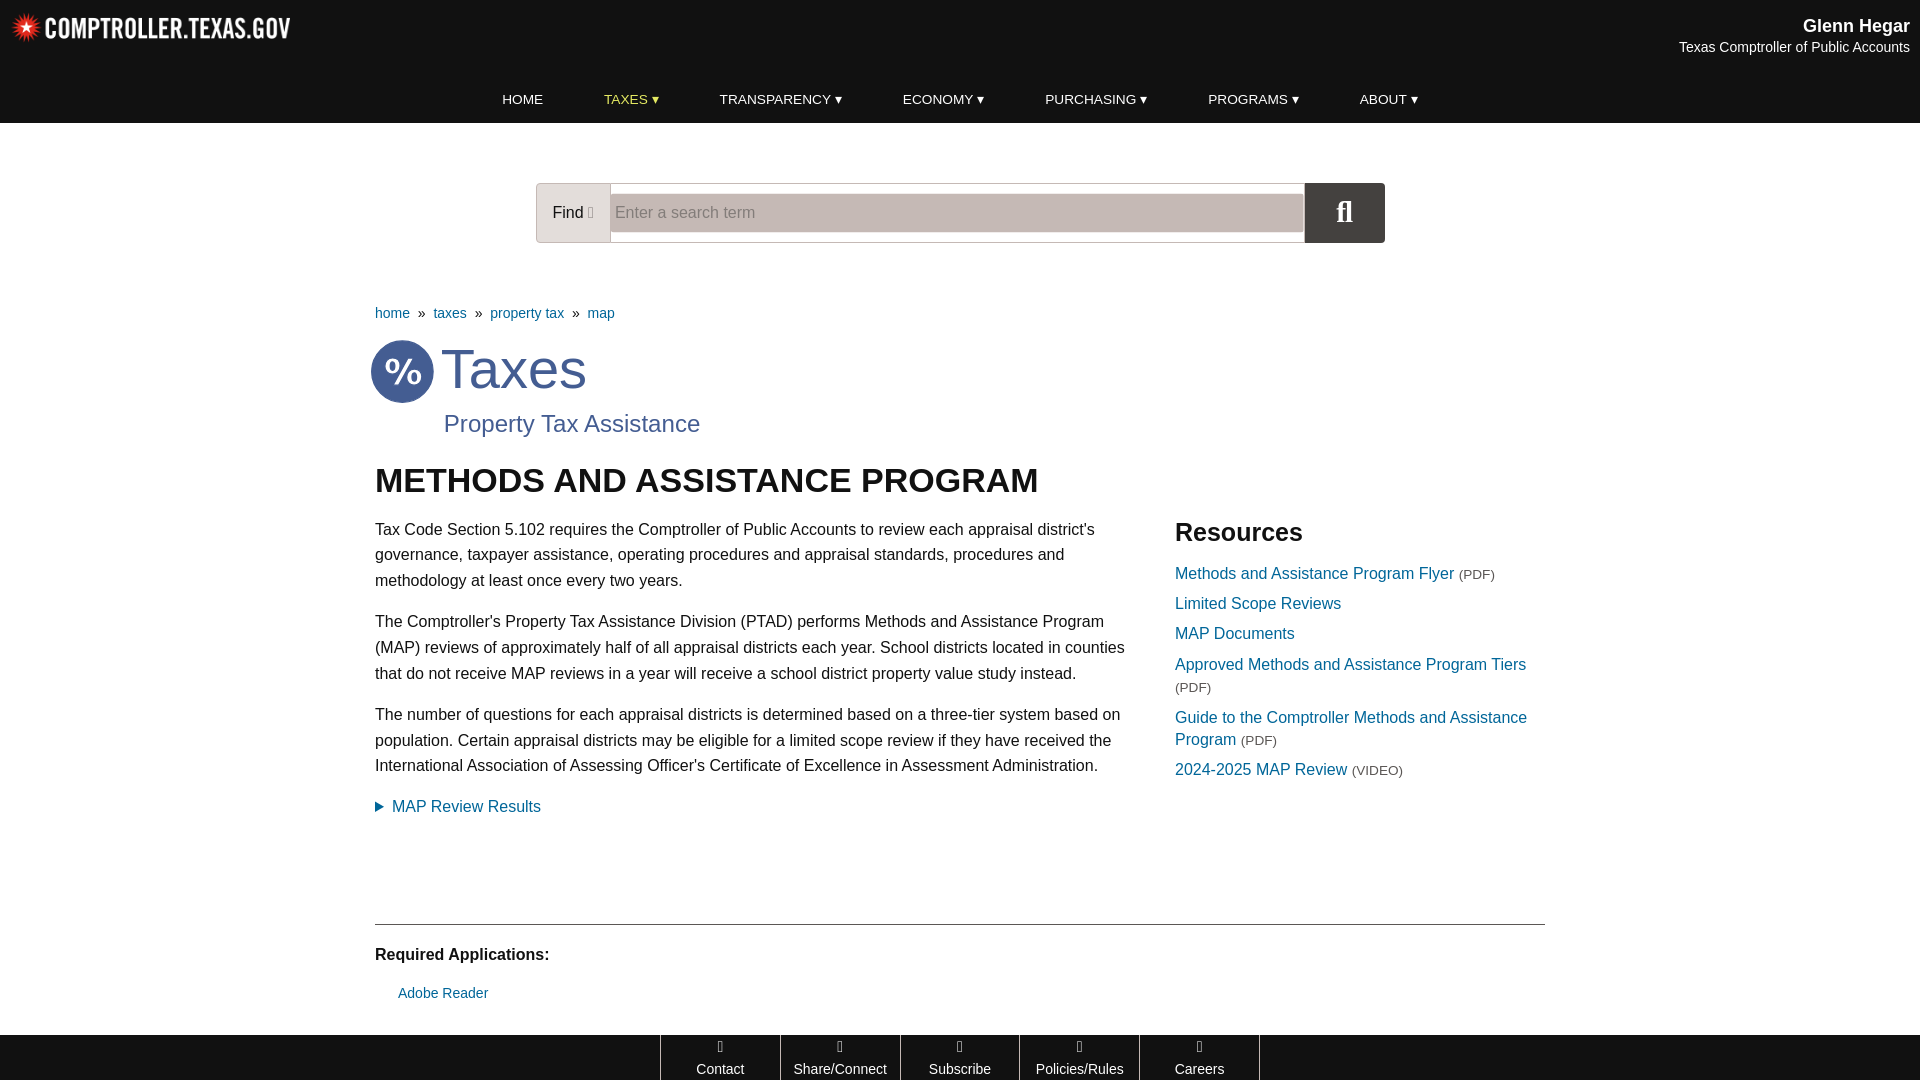 This screenshot has width=1920, height=1080. What do you see at coordinates (450, 312) in the screenshot?
I see `taxes` at bounding box center [450, 312].